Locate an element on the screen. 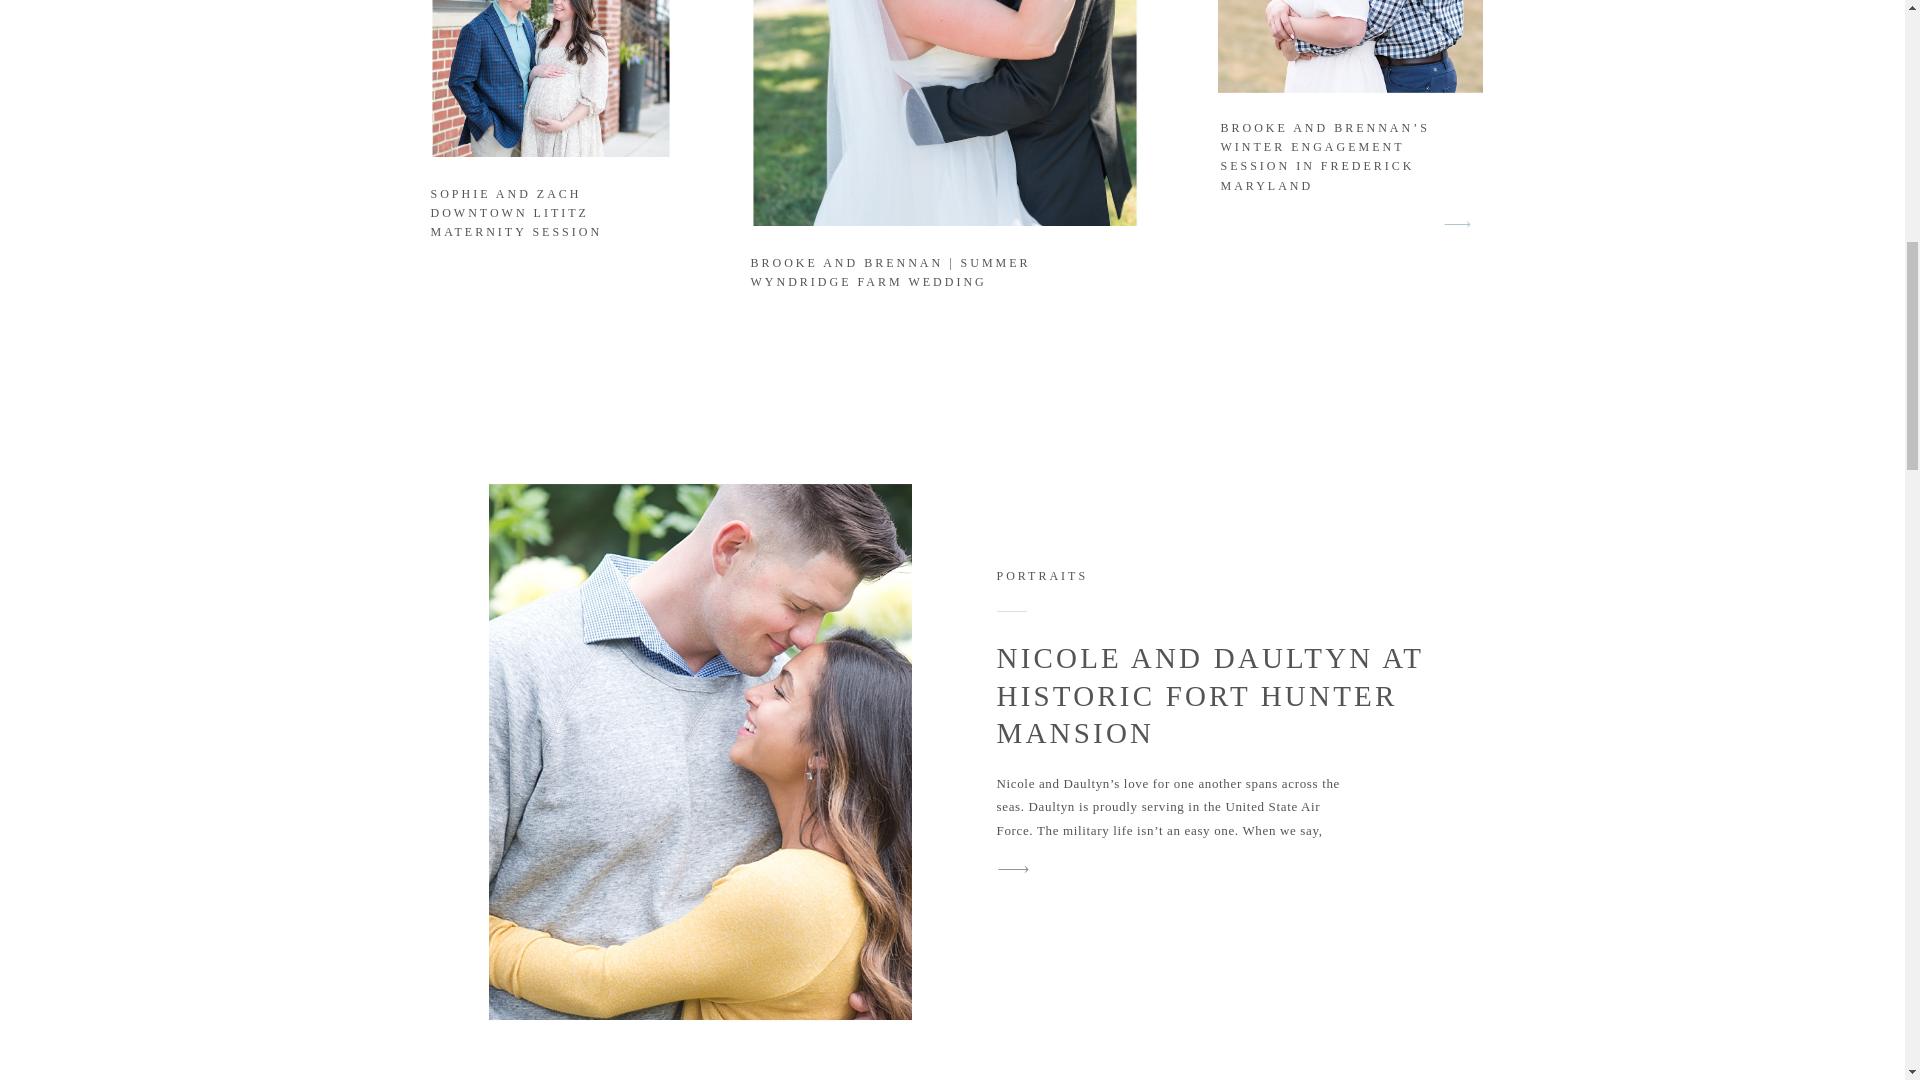 The height and width of the screenshot is (1080, 1920). SOPHIE AND ZACH DOWNTOWN LITITZ MATERNITY SESSION is located at coordinates (516, 212).